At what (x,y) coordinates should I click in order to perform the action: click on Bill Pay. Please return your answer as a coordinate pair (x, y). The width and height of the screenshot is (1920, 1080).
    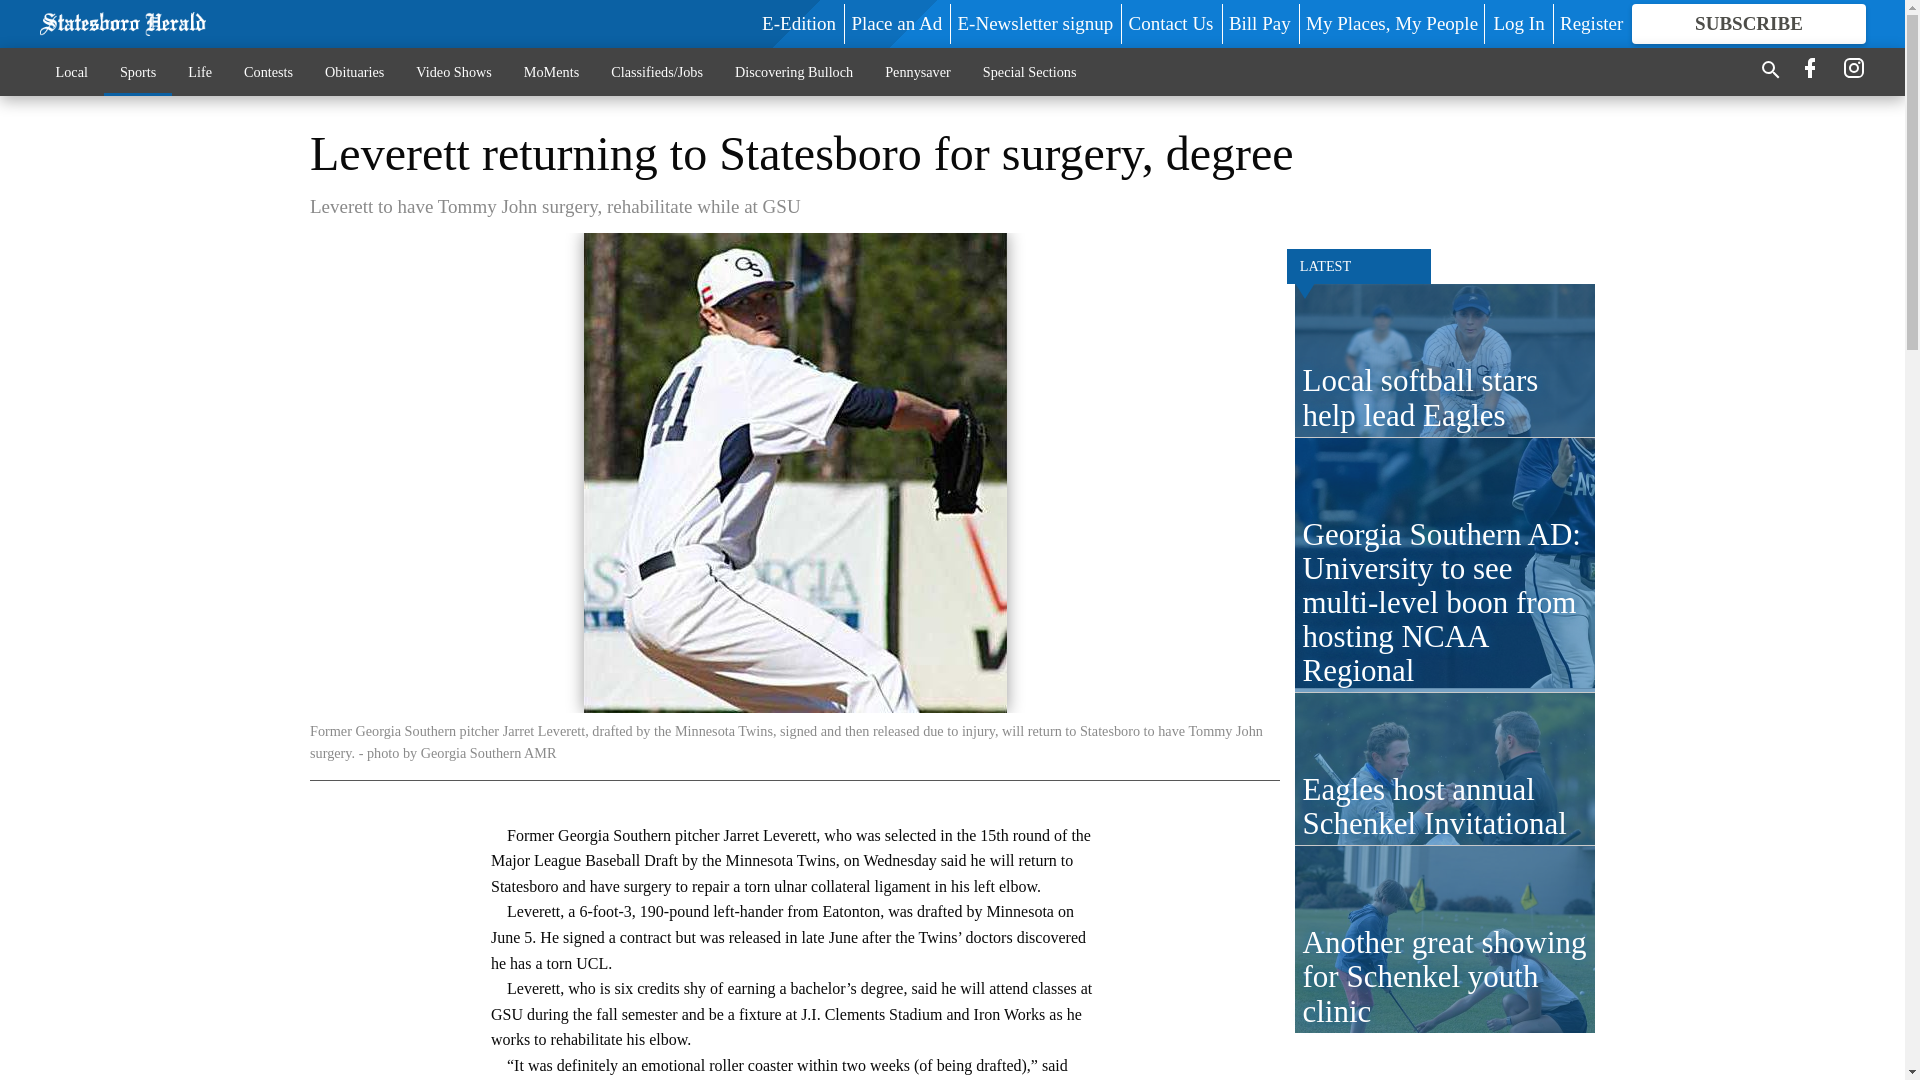
    Looking at the image, I should click on (1259, 23).